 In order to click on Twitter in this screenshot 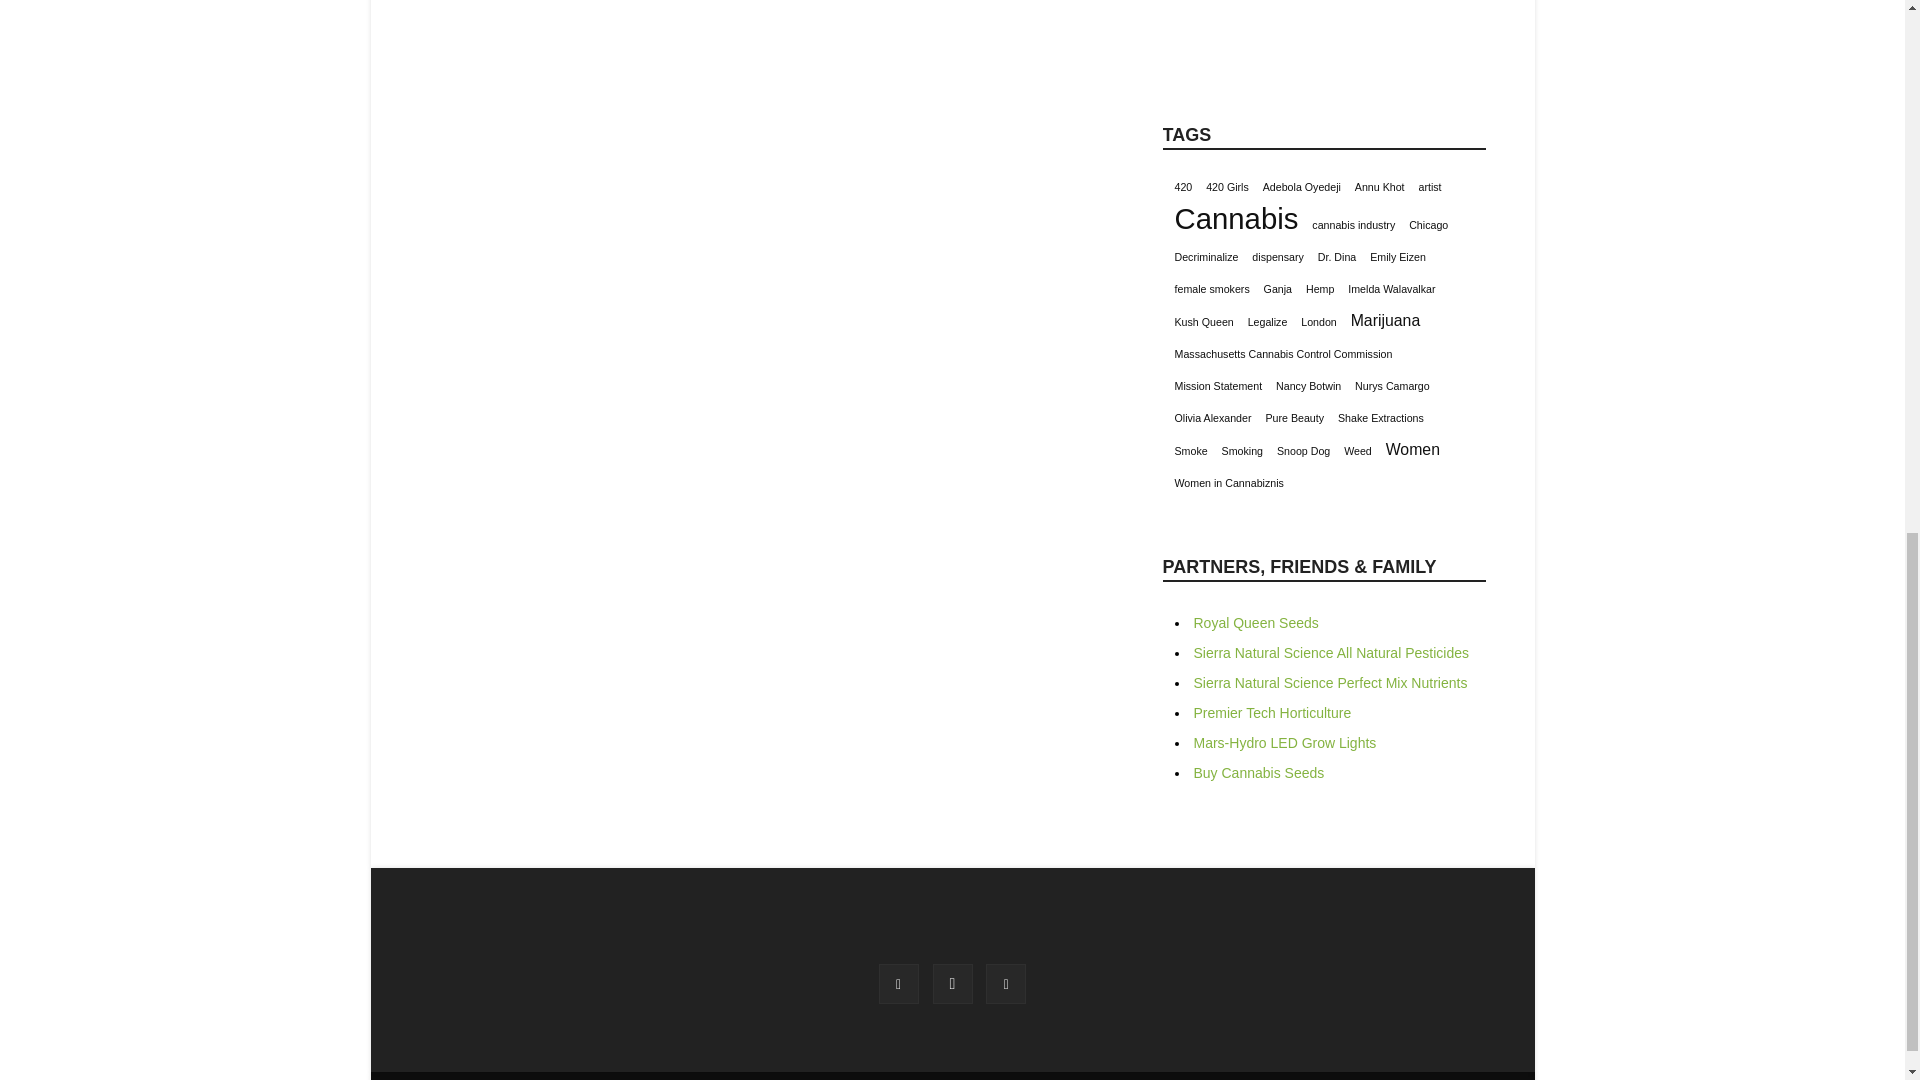, I will do `click(1006, 984)`.